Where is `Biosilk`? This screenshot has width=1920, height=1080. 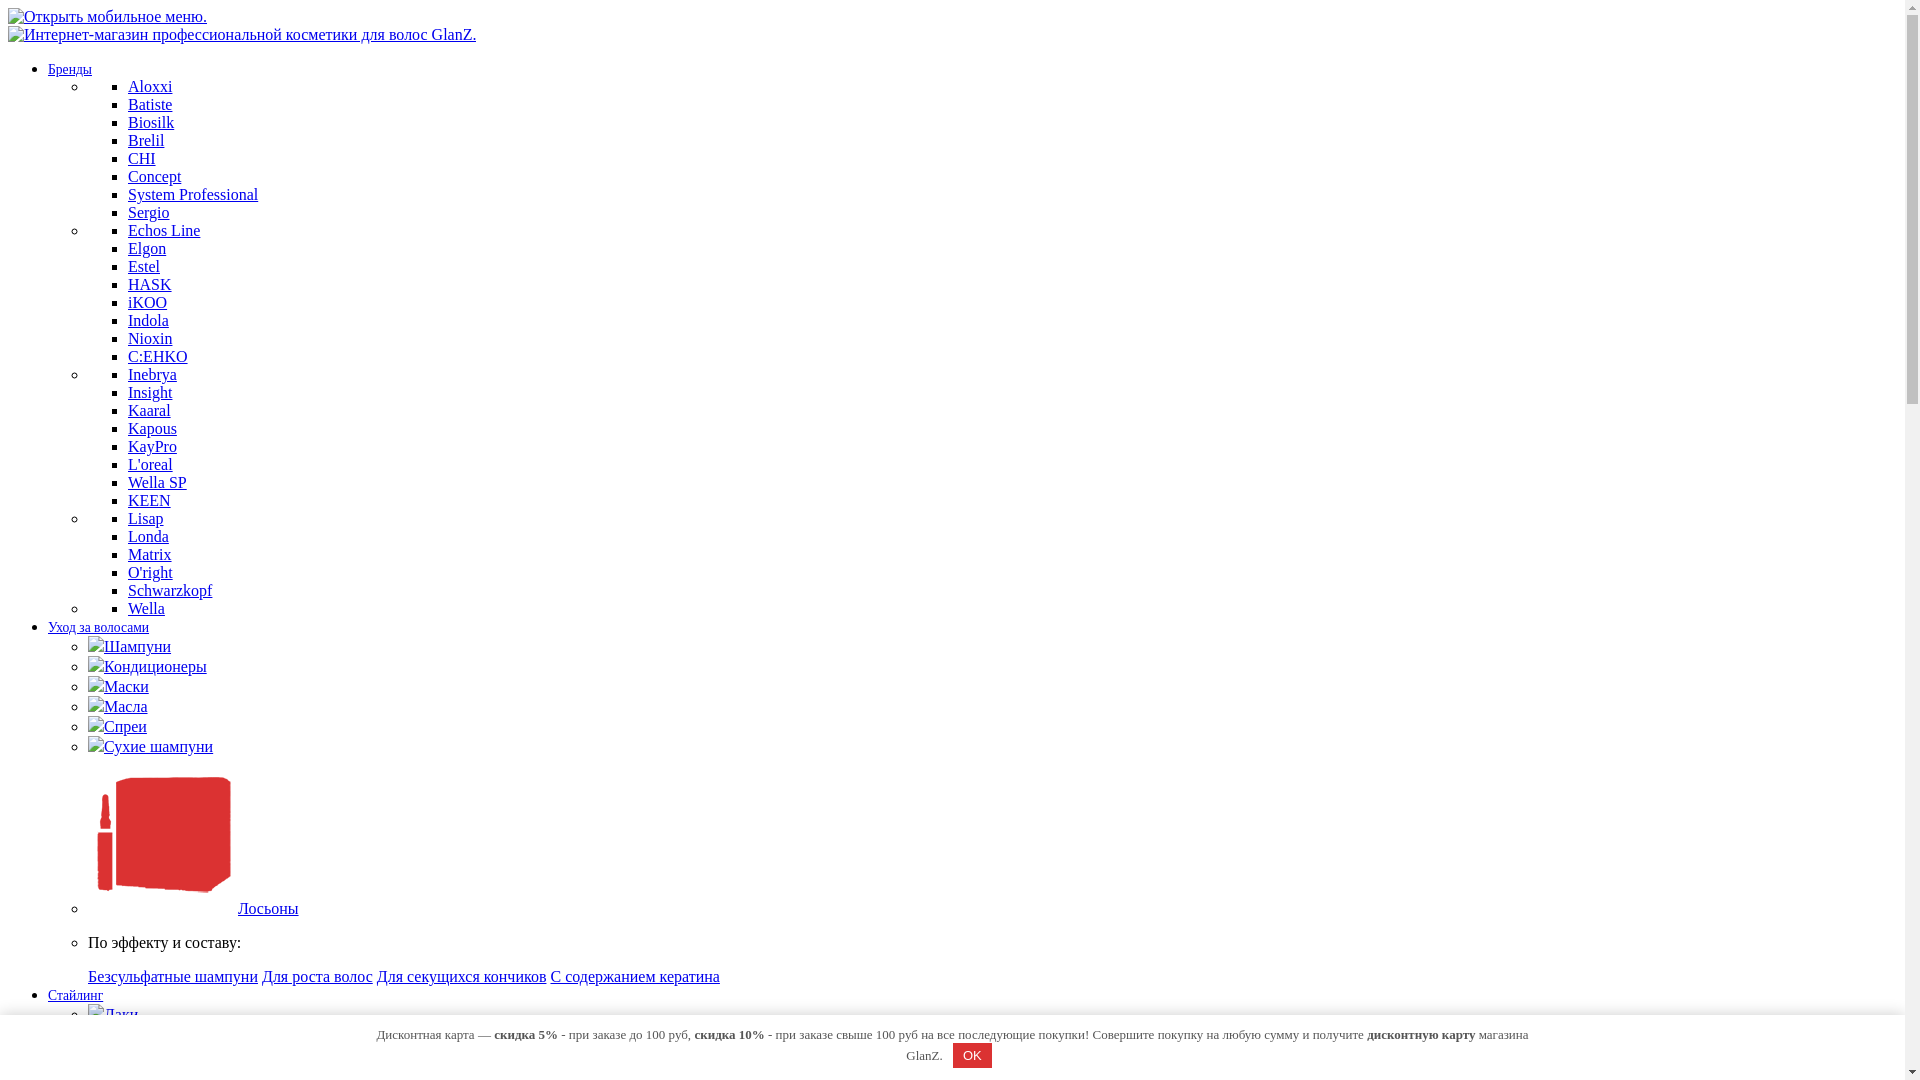
Biosilk is located at coordinates (151, 122).